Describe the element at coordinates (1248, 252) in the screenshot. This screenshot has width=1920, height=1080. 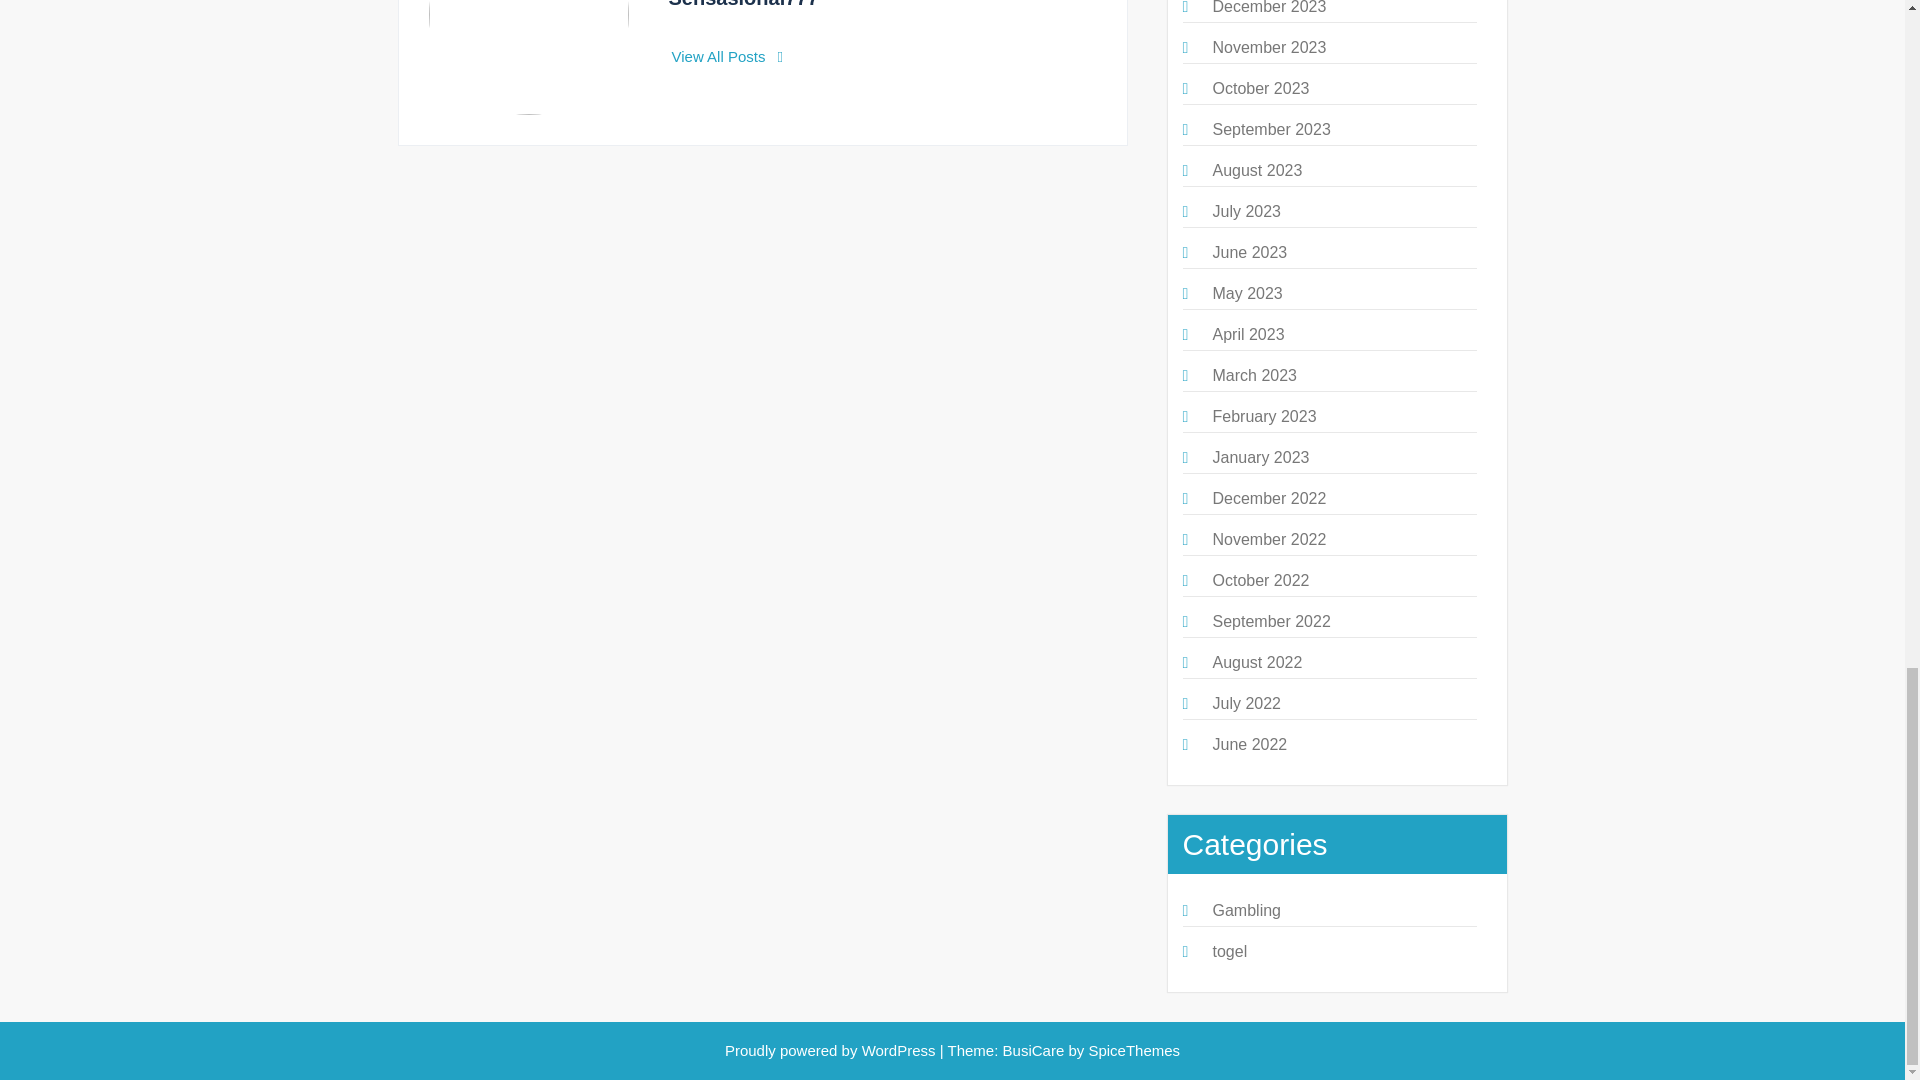
I see `June 2023` at that location.